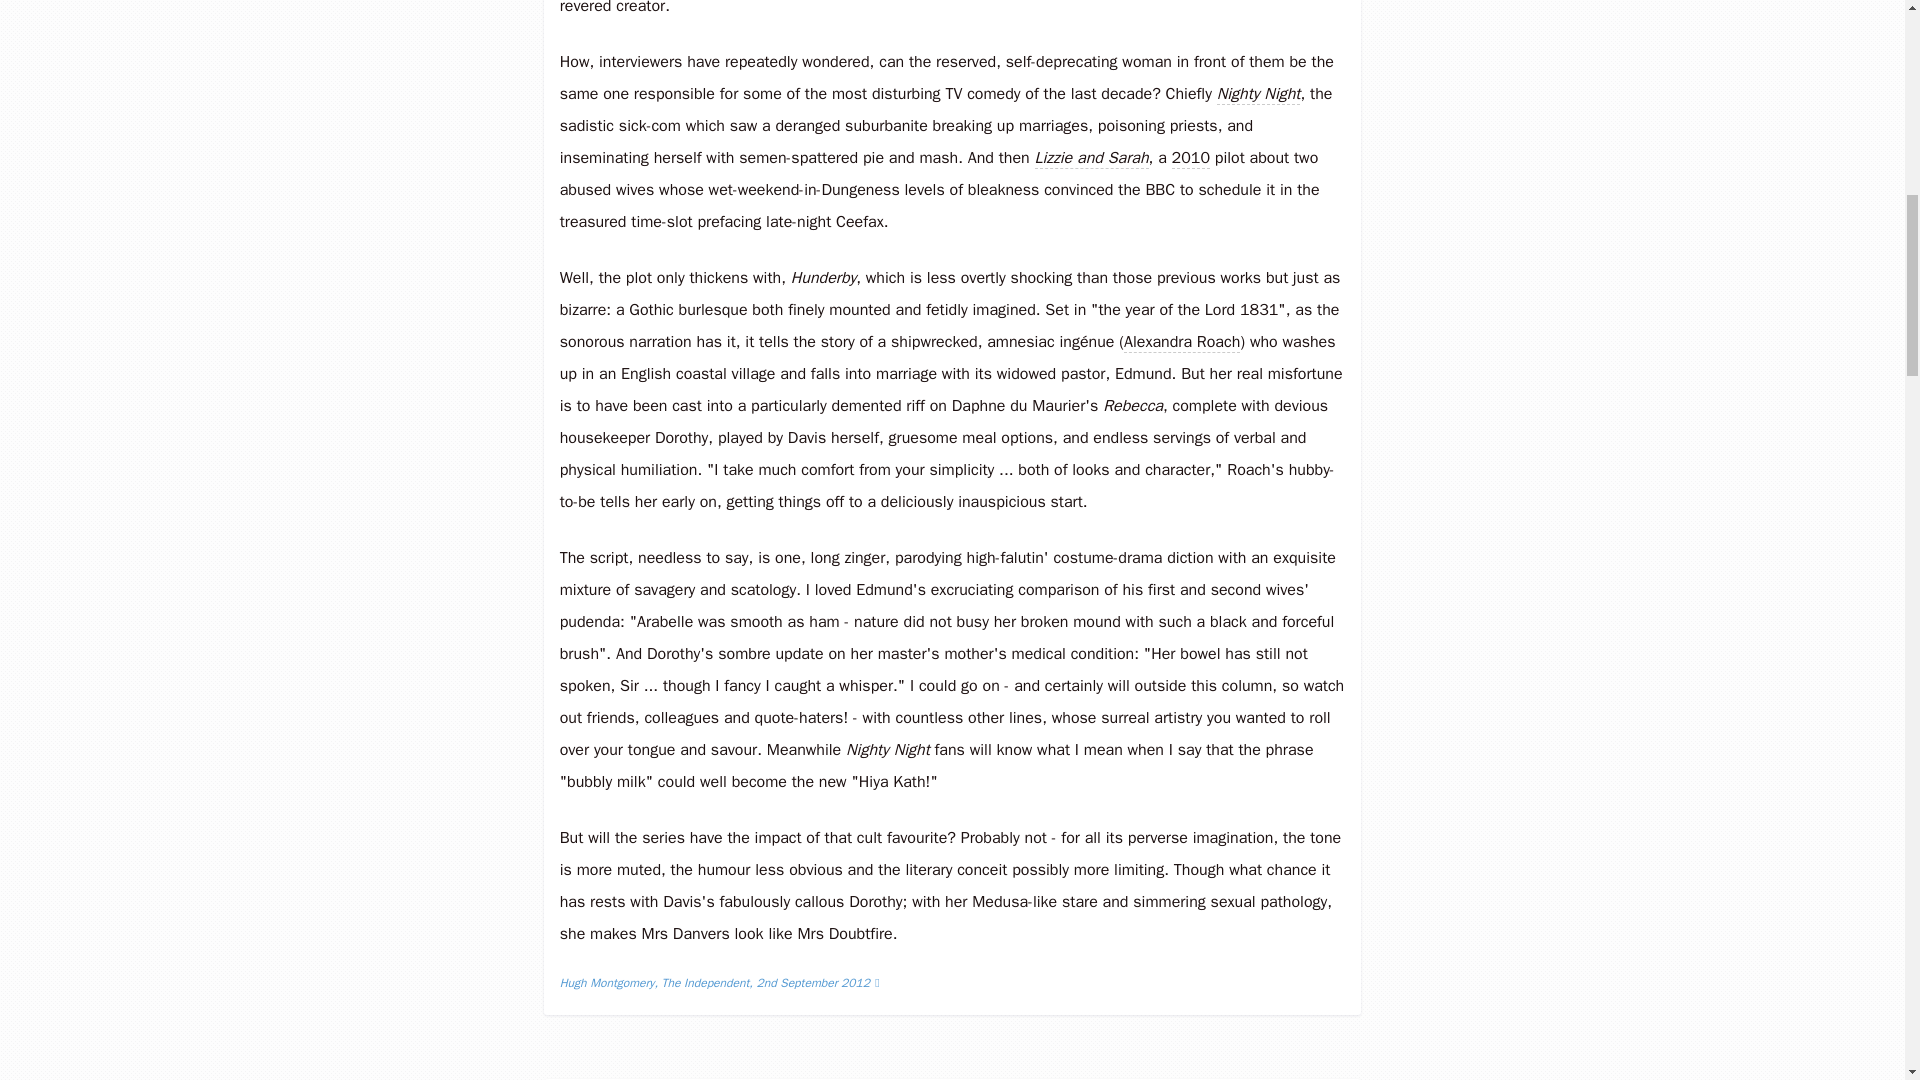 The height and width of the screenshot is (1080, 1920). Describe the element at coordinates (1182, 342) in the screenshot. I see `Alexandra Roach profile` at that location.